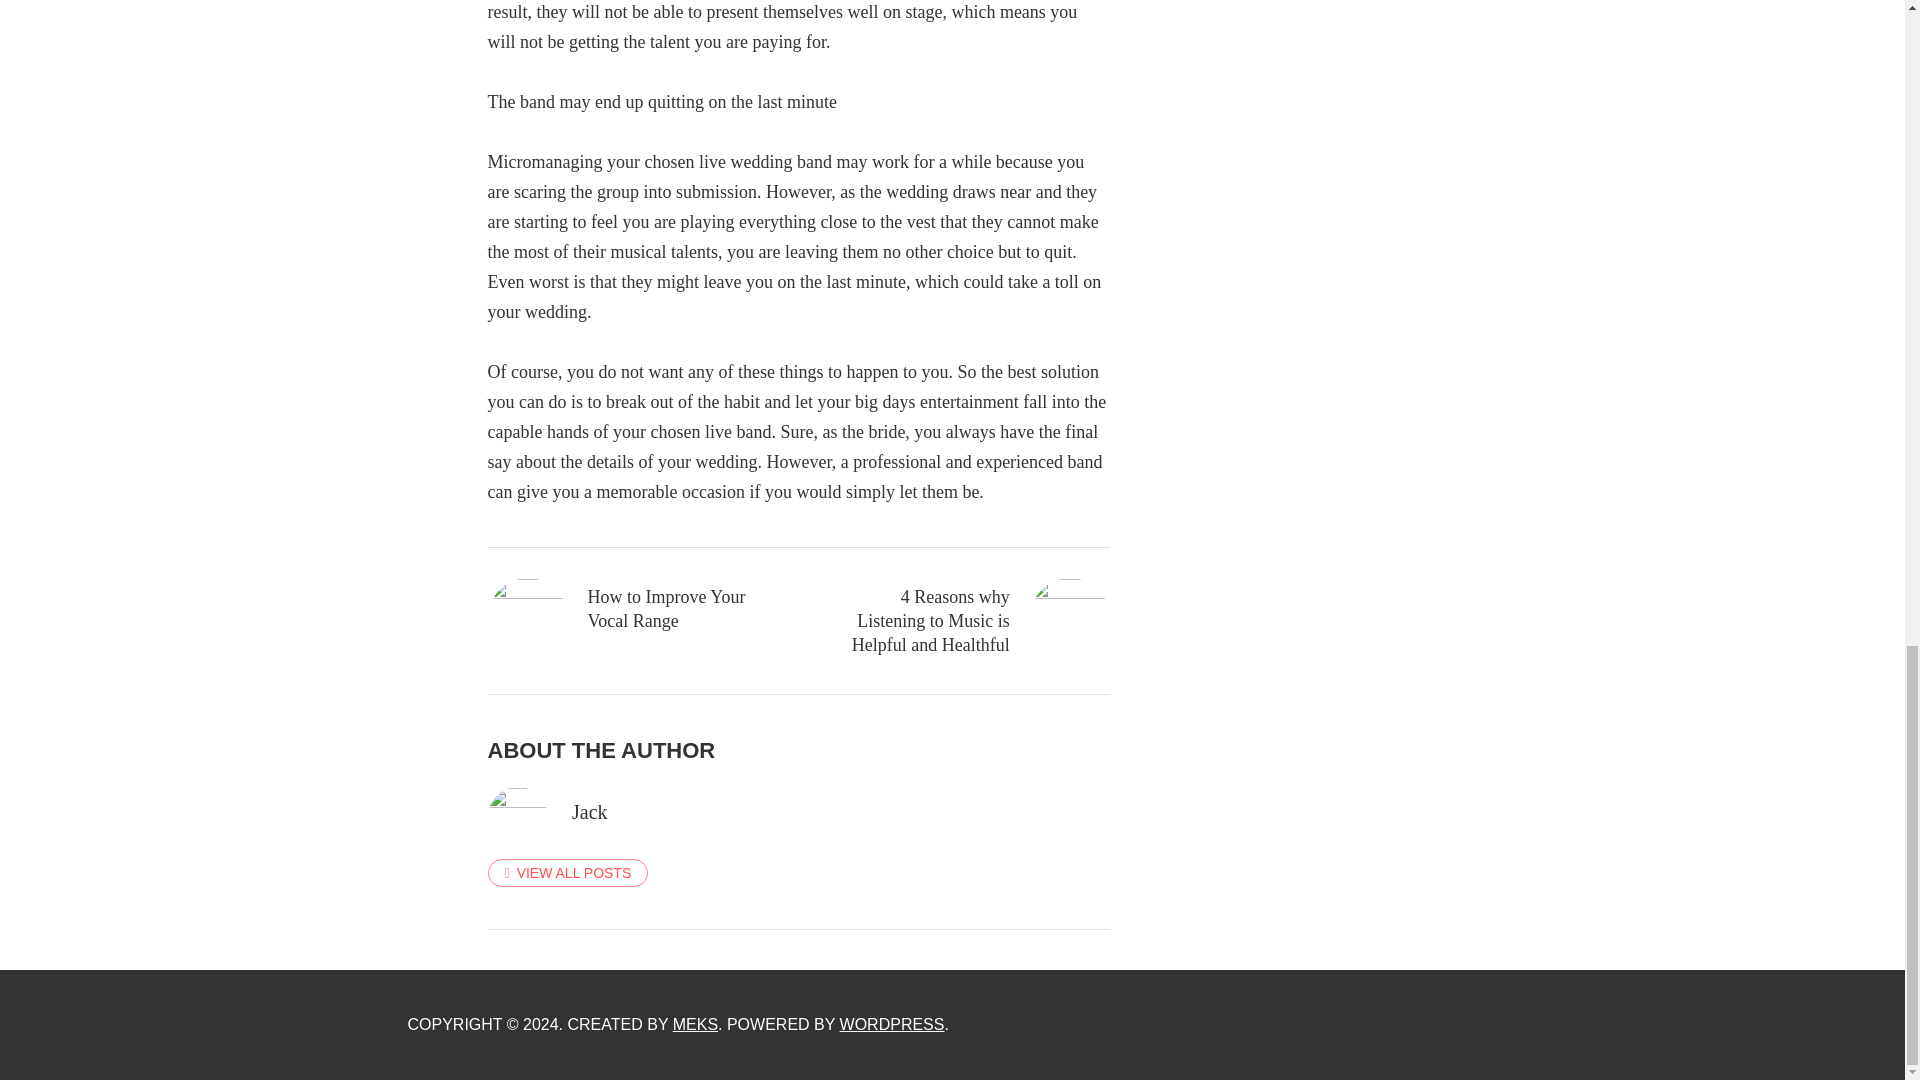 This screenshot has width=1920, height=1080. I want to click on 4 Reasons why Listening to Music is Helpful and Healthful, so click(969, 620).